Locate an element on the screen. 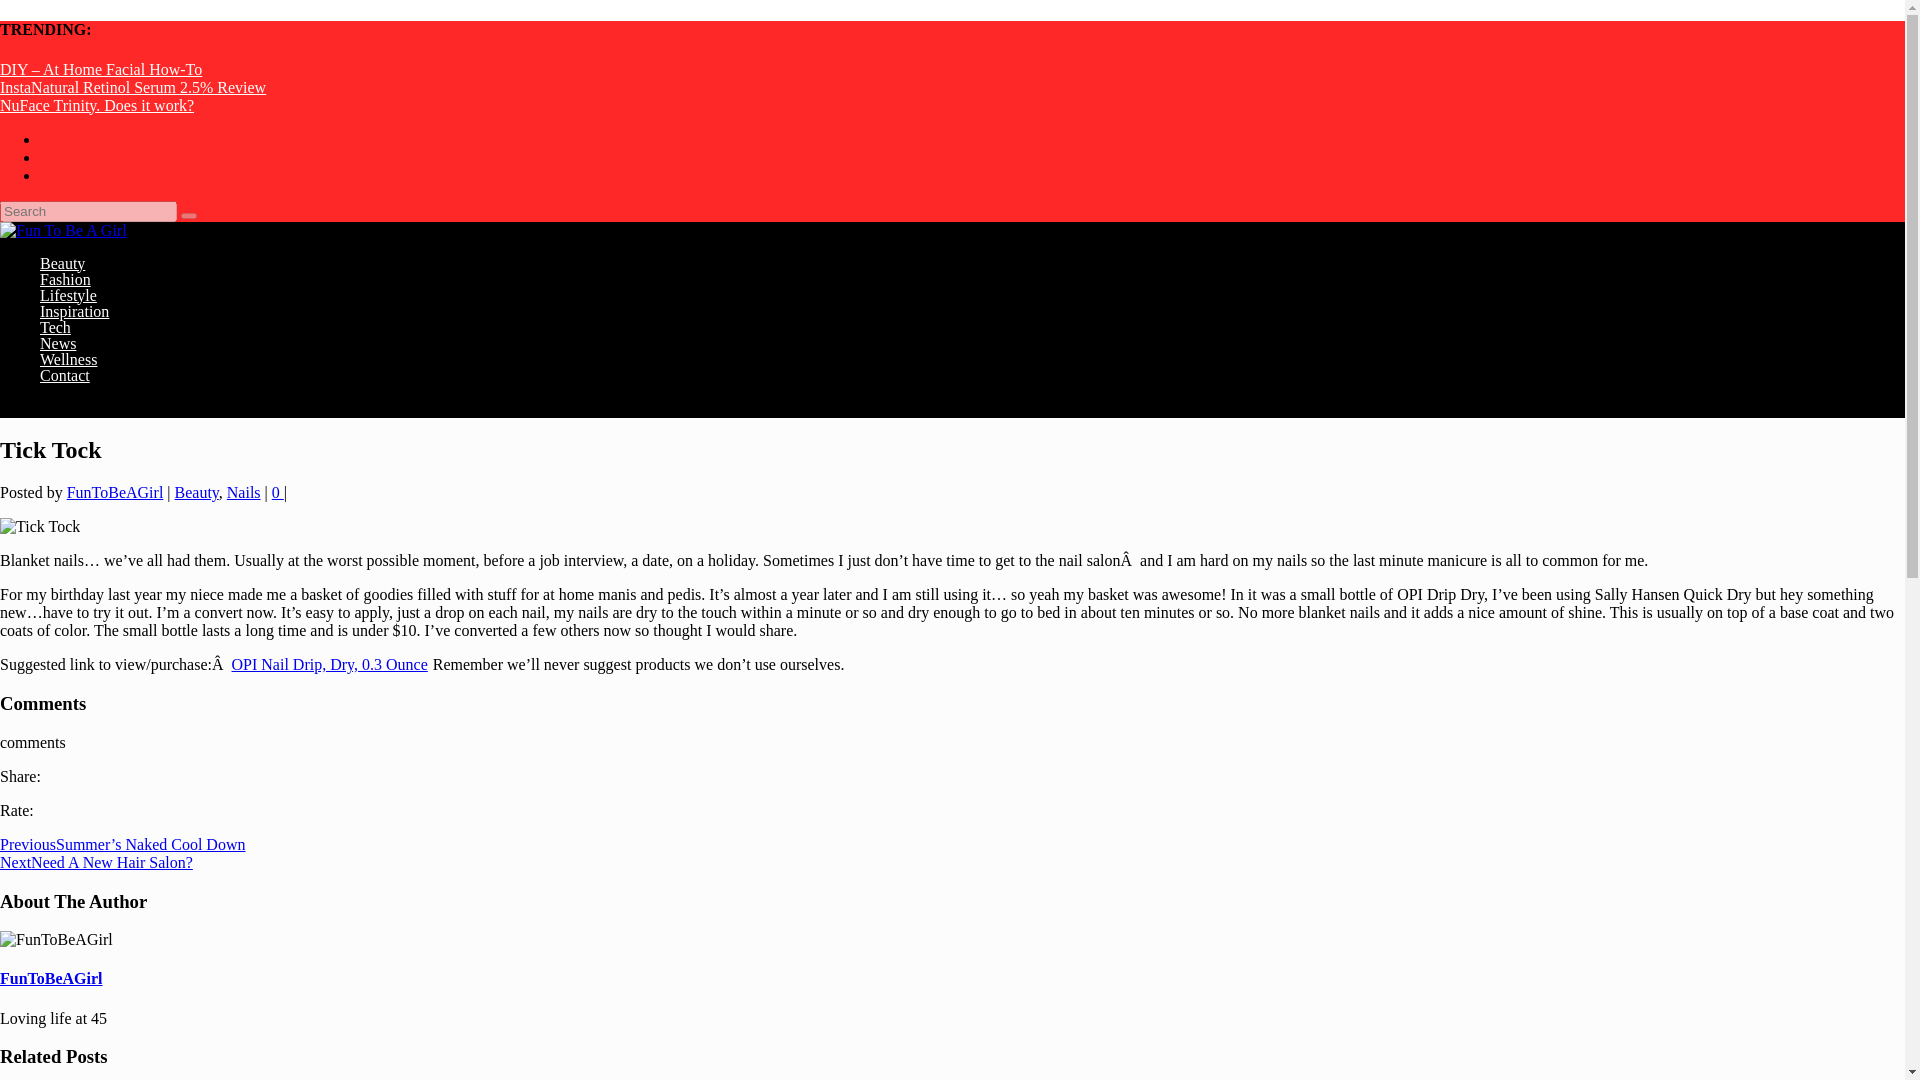  Search for: is located at coordinates (88, 211).